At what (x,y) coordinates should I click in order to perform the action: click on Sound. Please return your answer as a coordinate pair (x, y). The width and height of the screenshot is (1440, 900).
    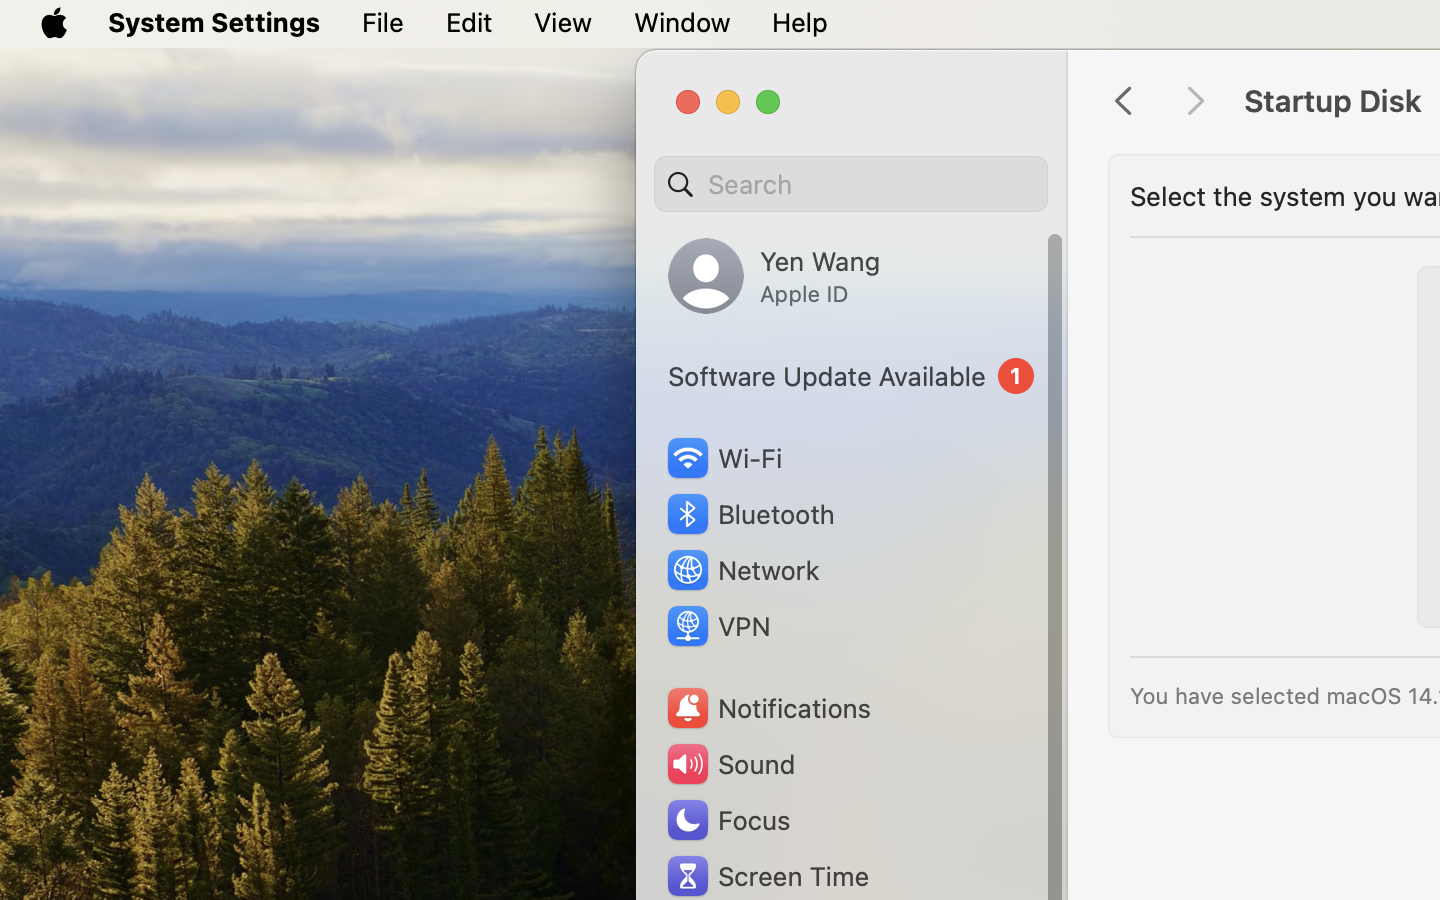
    Looking at the image, I should click on (730, 764).